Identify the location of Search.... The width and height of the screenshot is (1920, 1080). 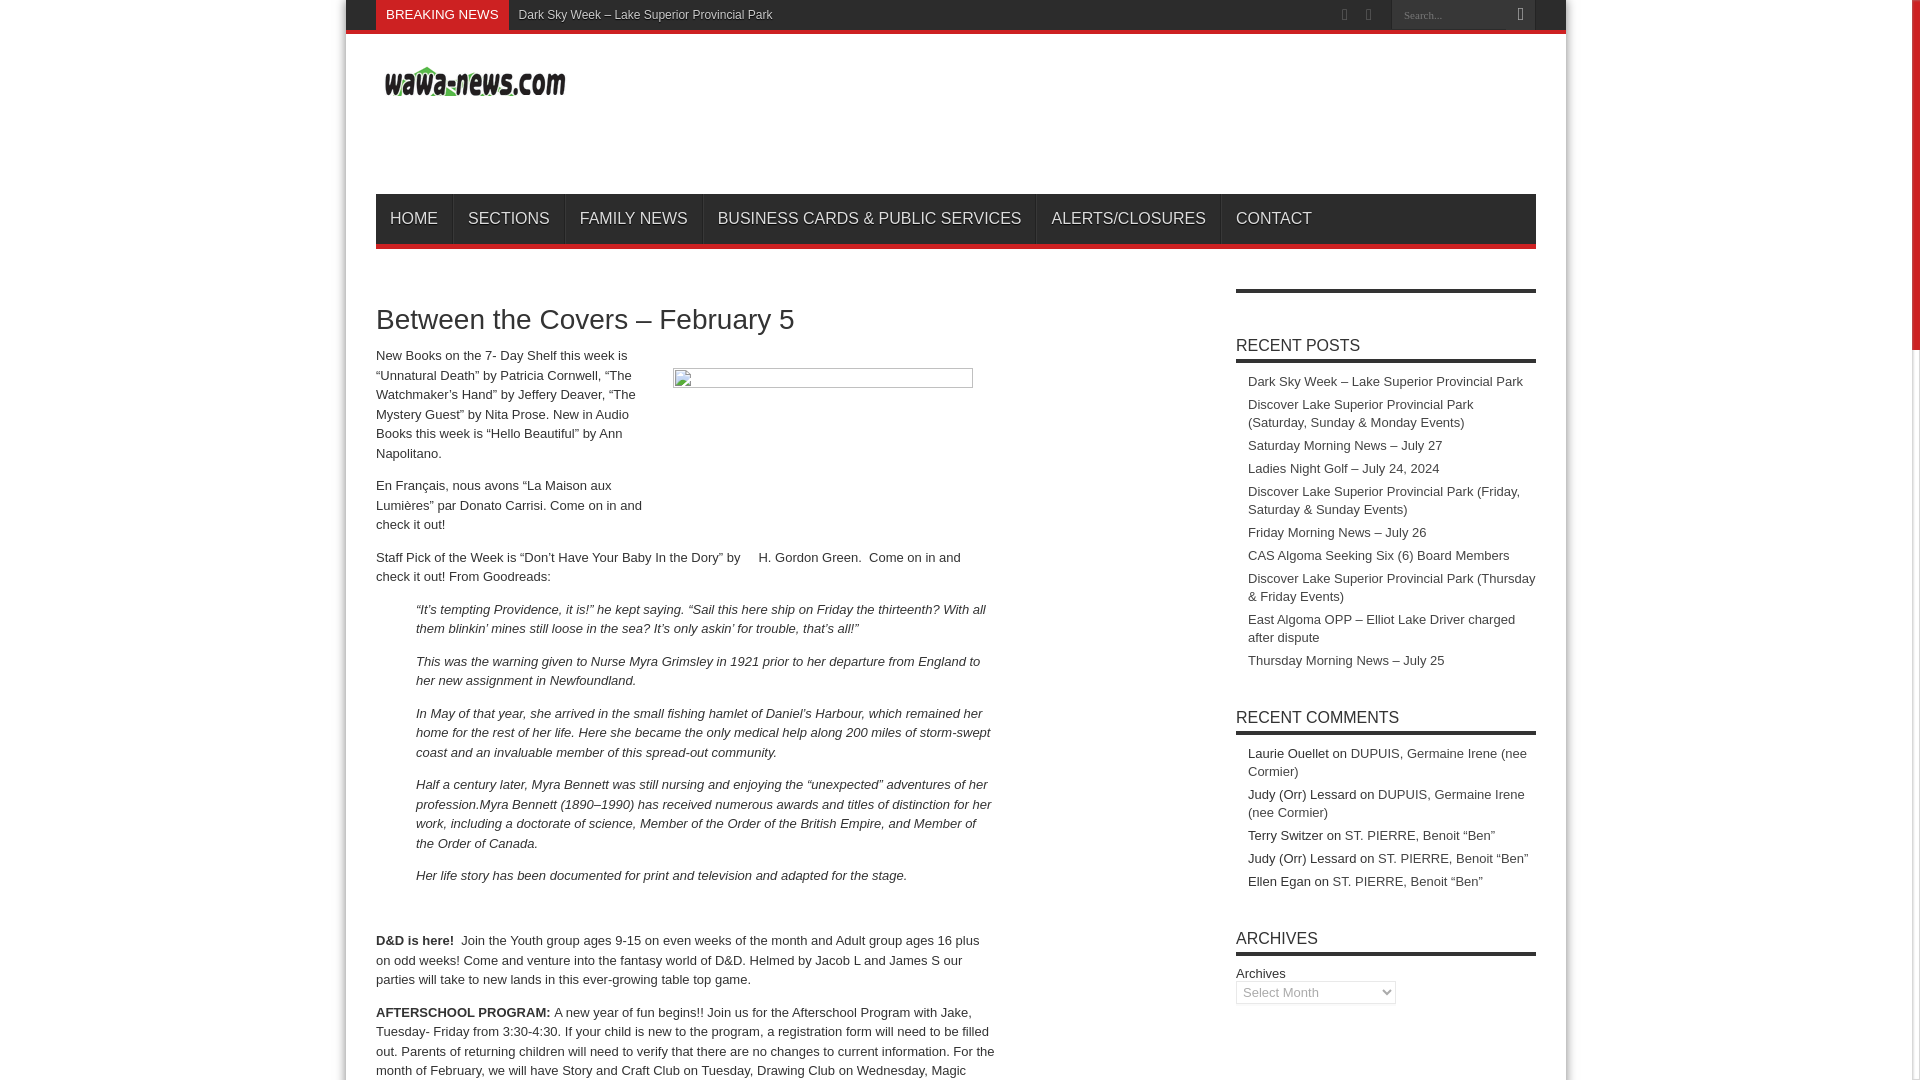
(1448, 14).